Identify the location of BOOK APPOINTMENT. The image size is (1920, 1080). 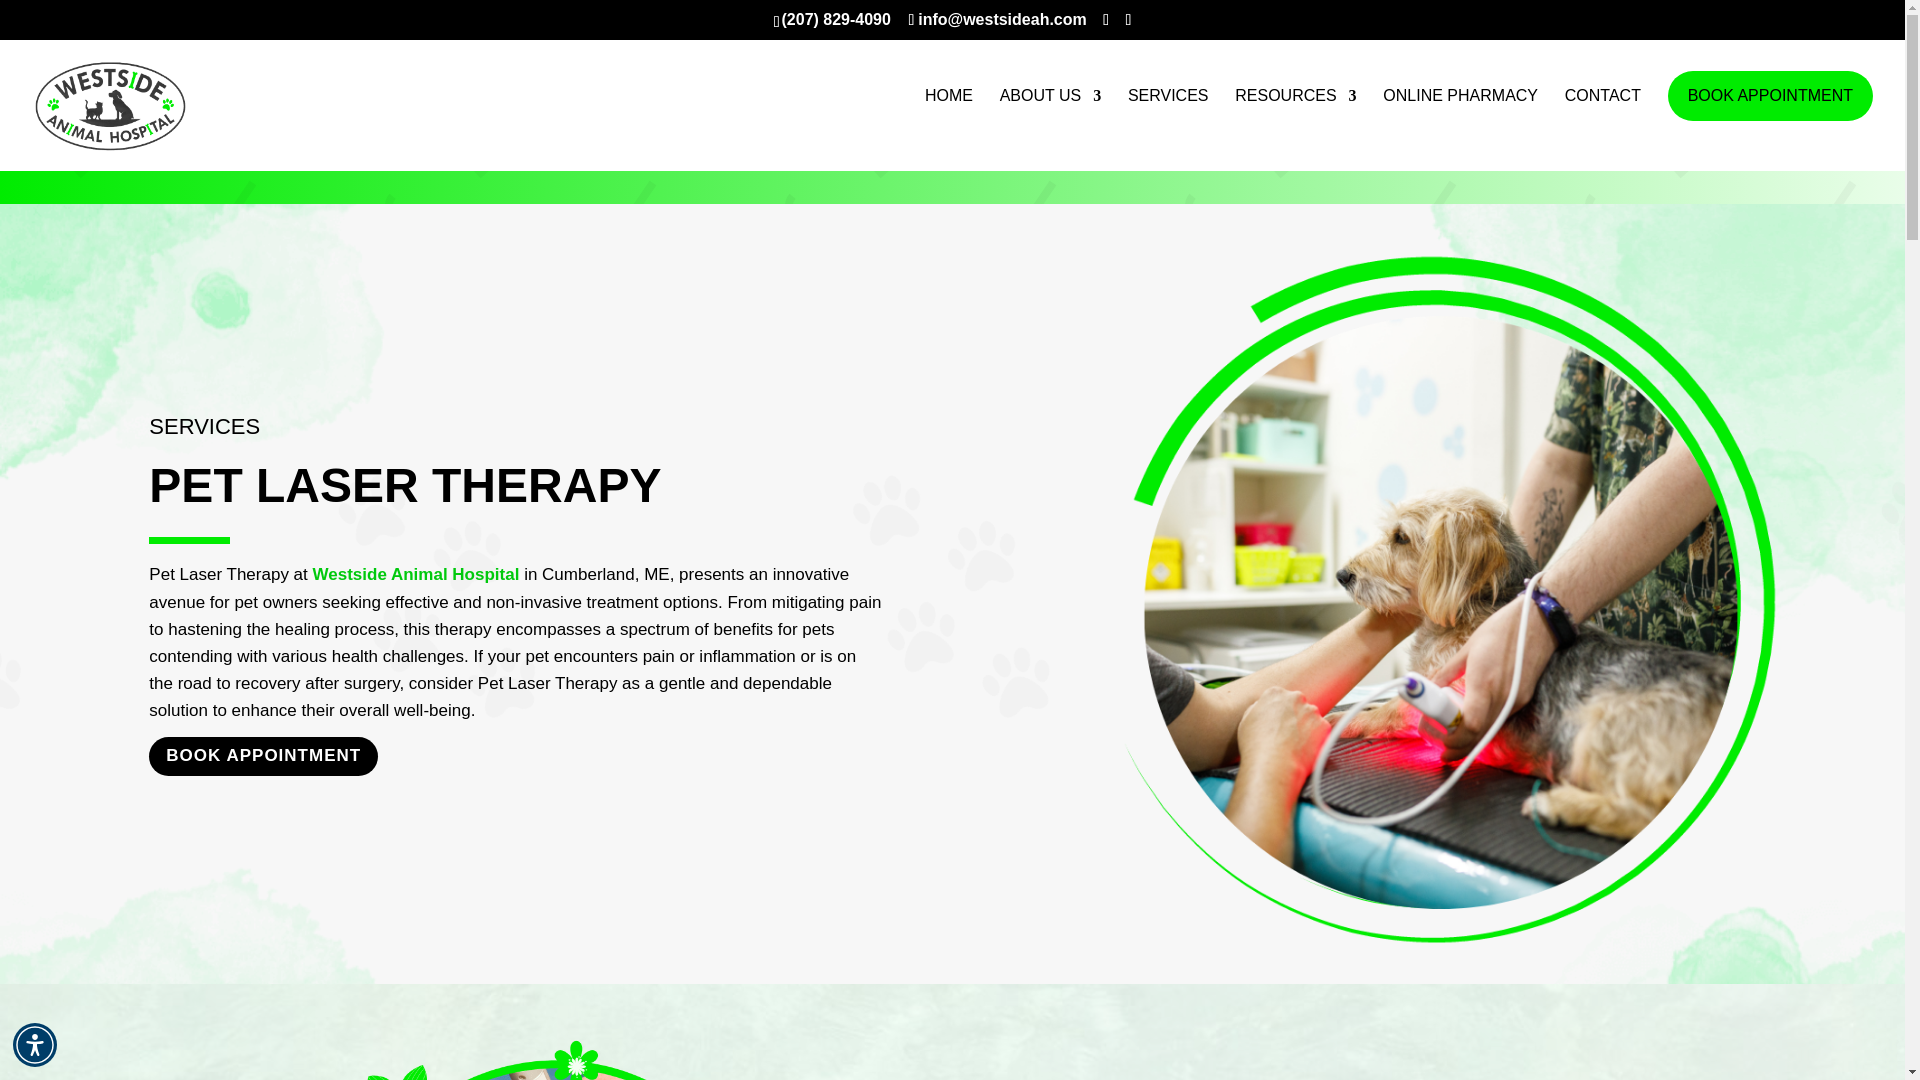
(1770, 96).